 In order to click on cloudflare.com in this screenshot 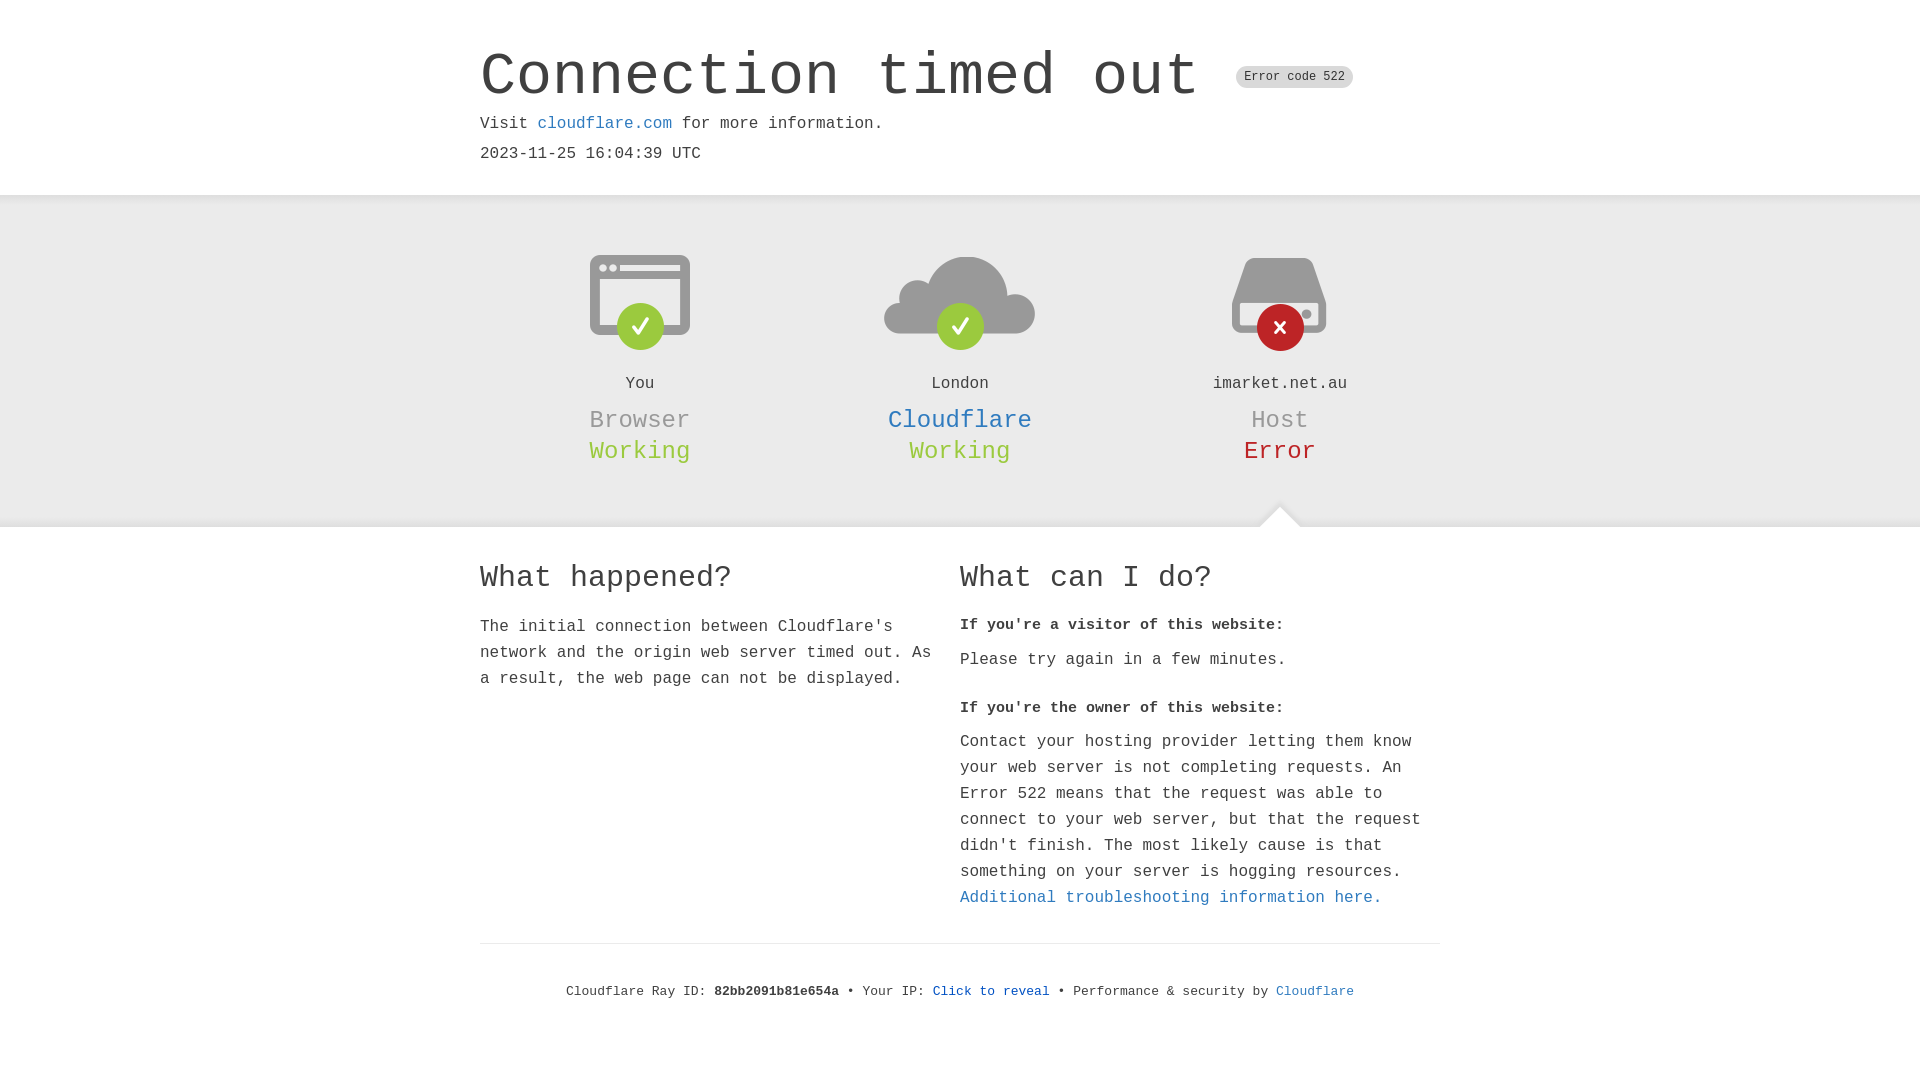, I will do `click(605, 124)`.